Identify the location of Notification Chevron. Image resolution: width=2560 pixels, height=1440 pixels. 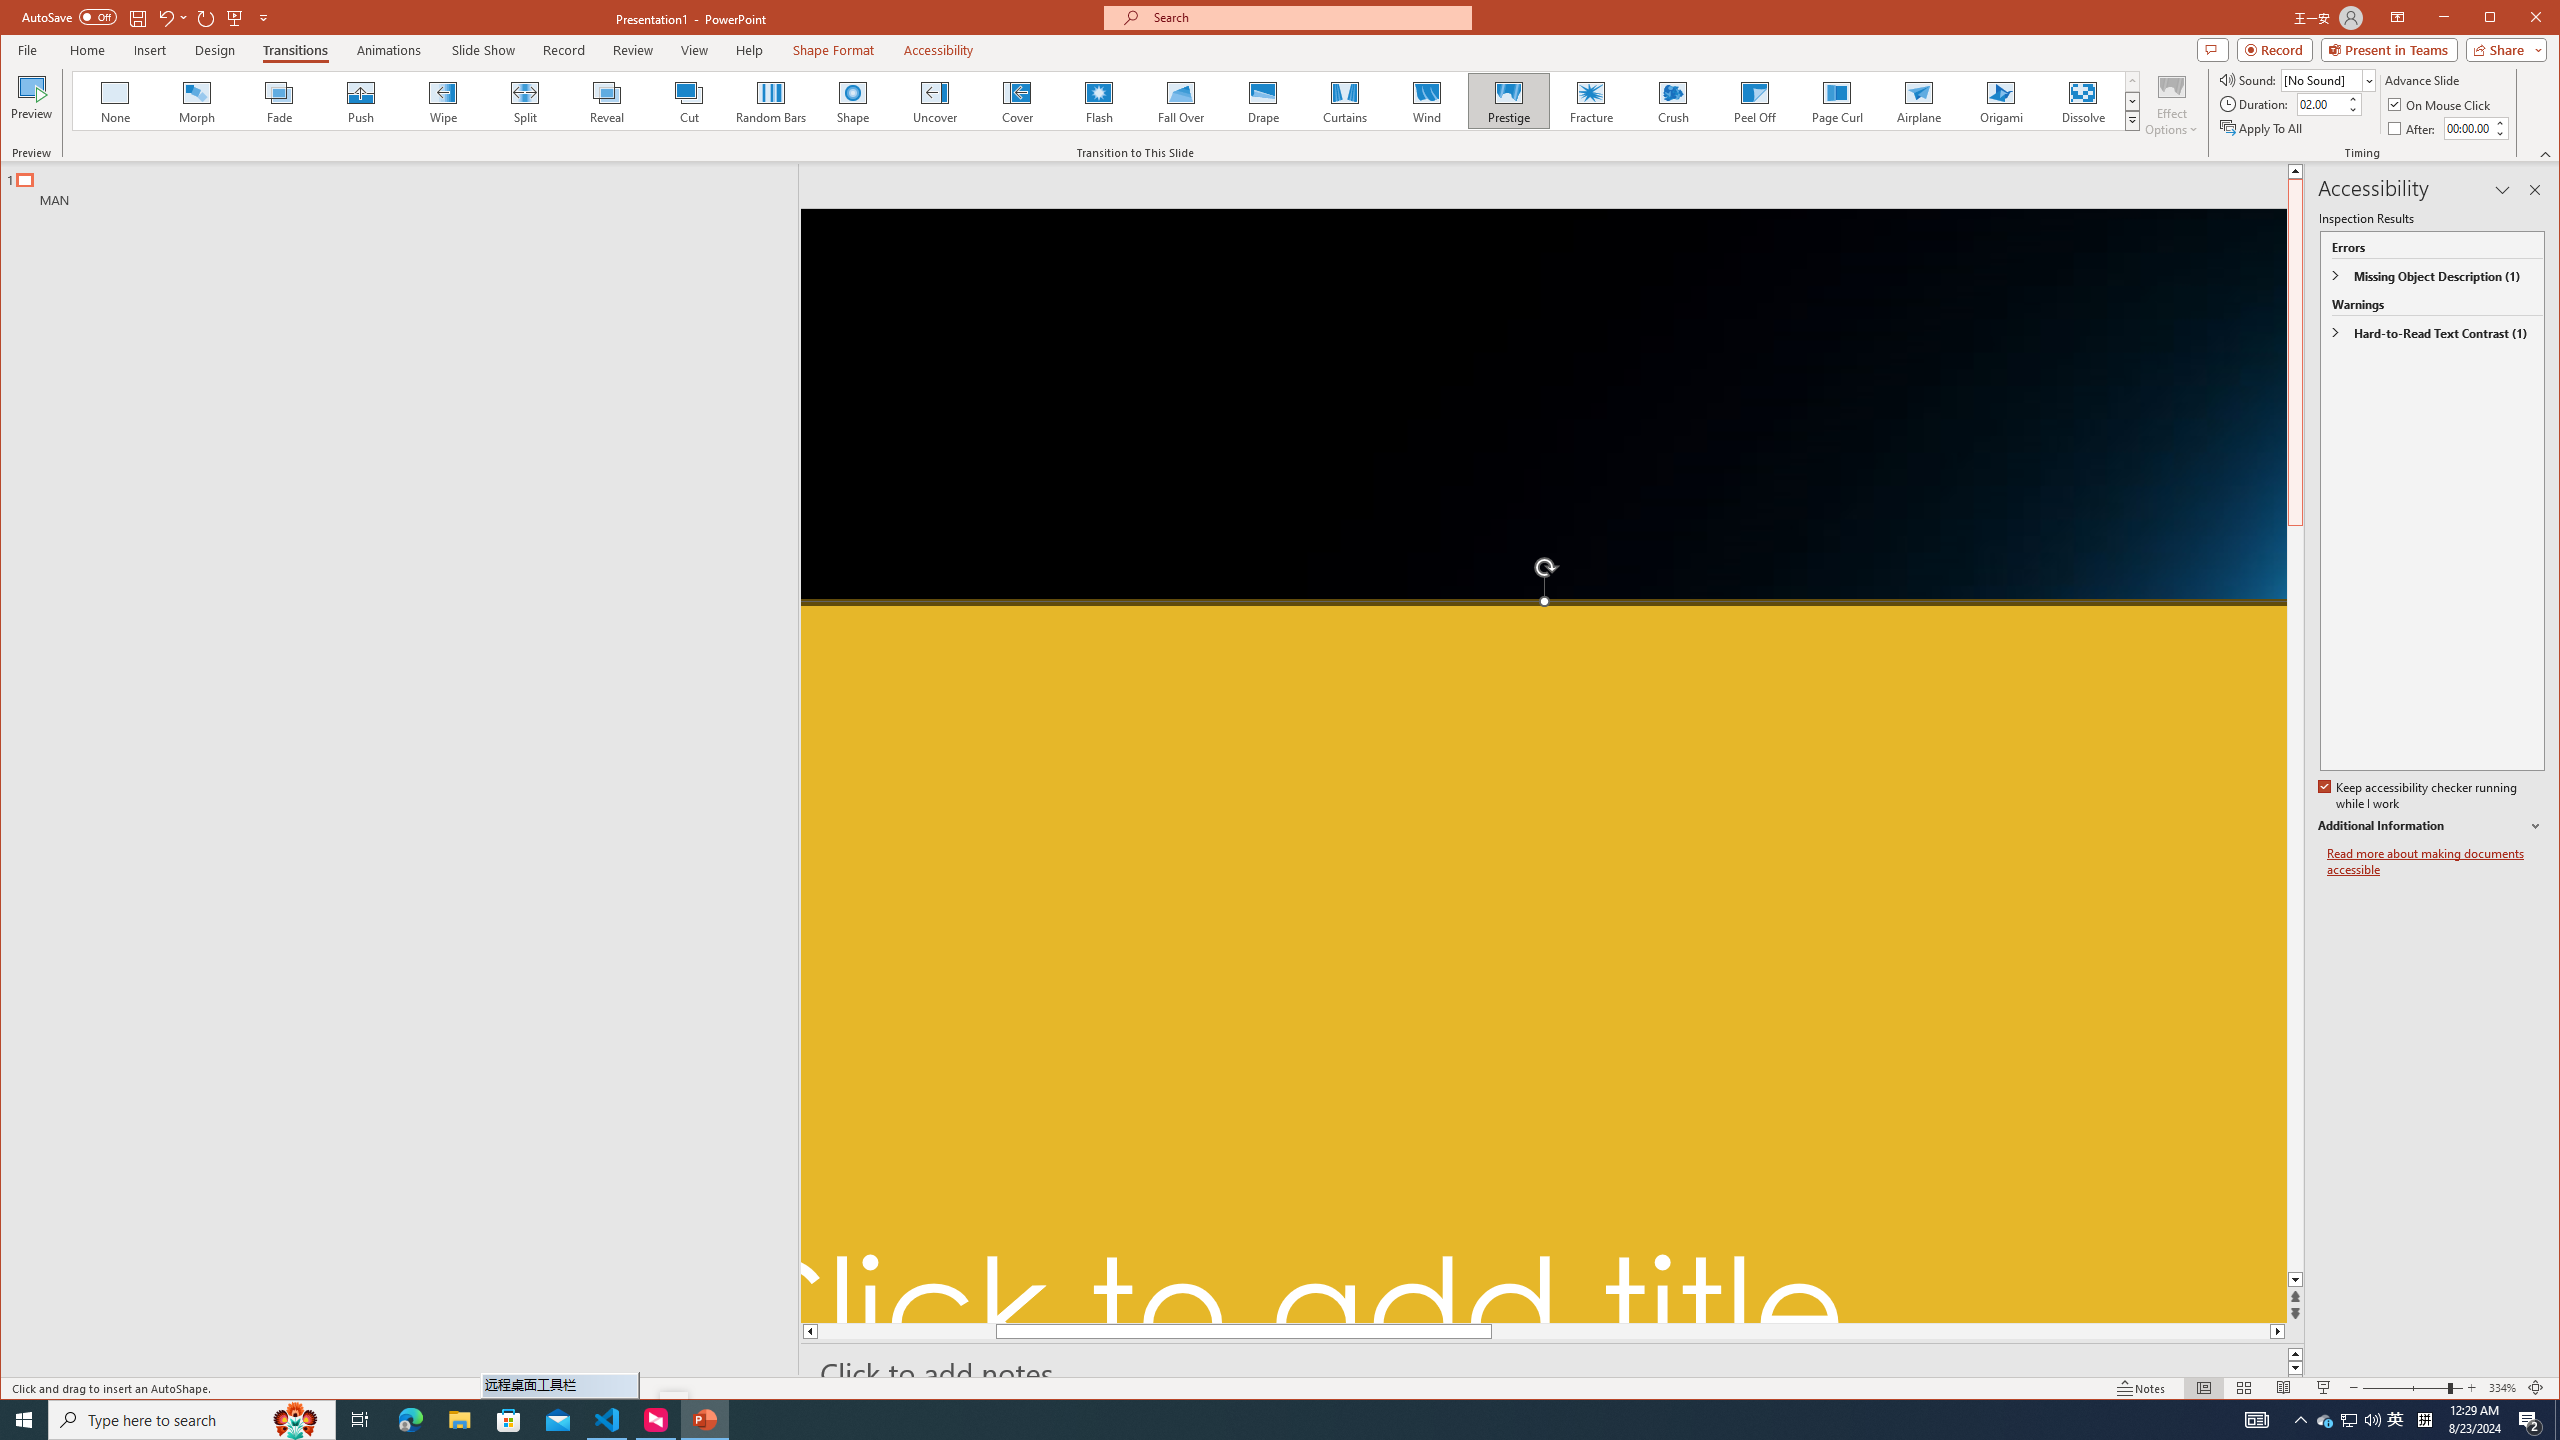
(2301, 1420).